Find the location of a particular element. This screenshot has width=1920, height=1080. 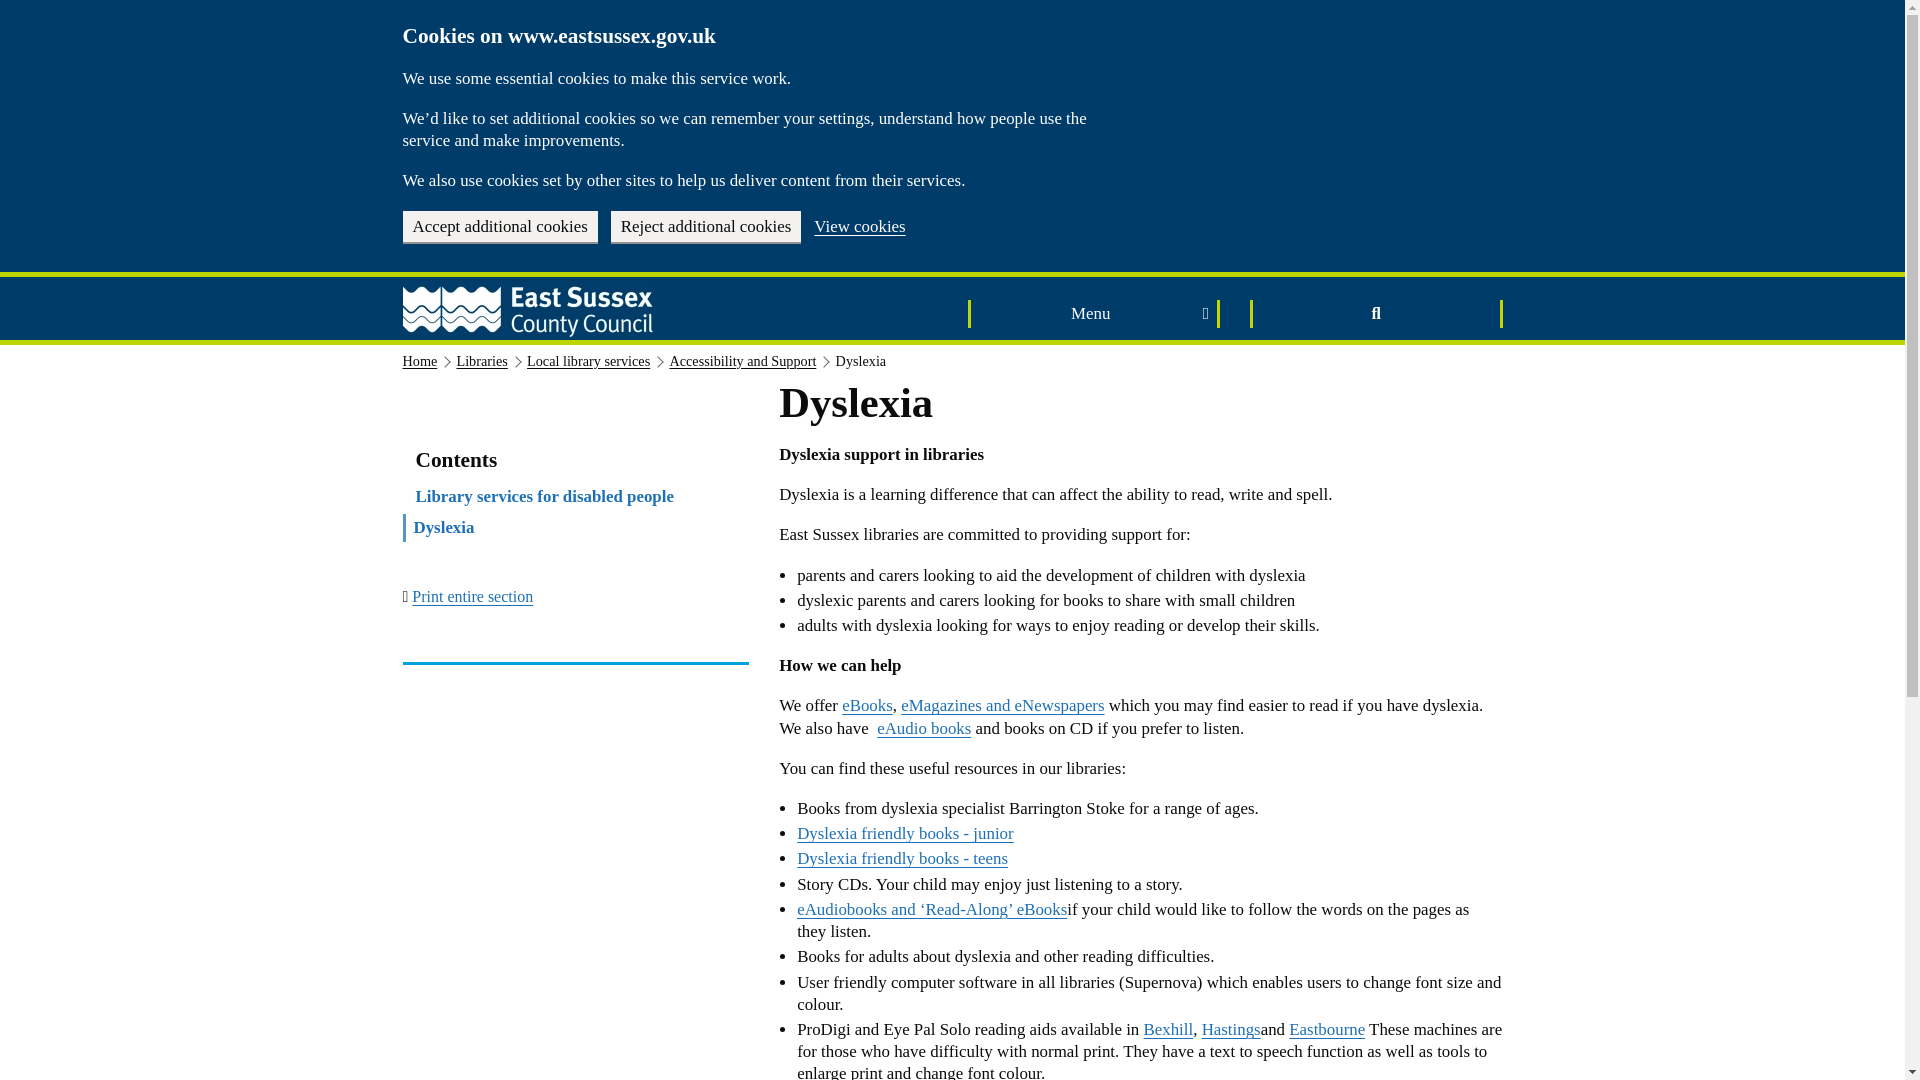

Libraries is located at coordinates (481, 361).